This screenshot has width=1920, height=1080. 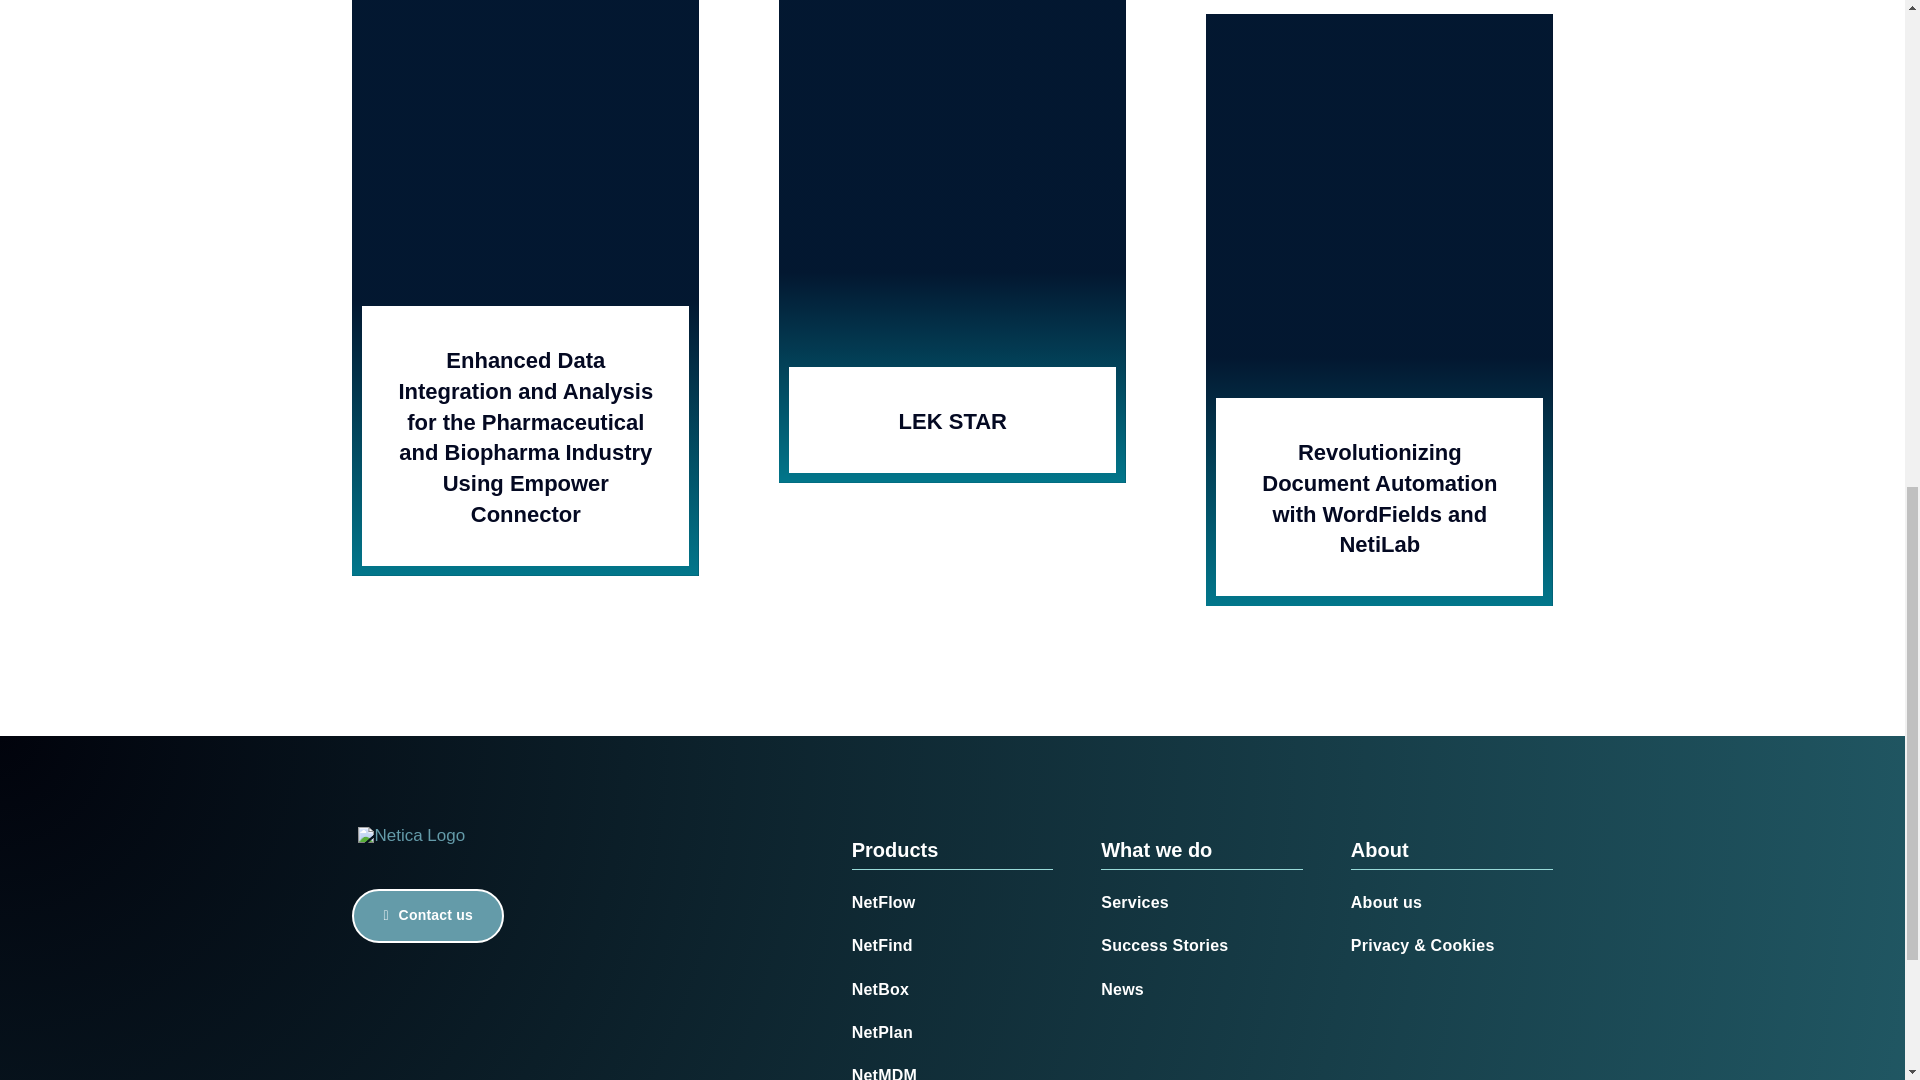 What do you see at coordinates (953, 944) in the screenshot?
I see `NetFind` at bounding box center [953, 944].